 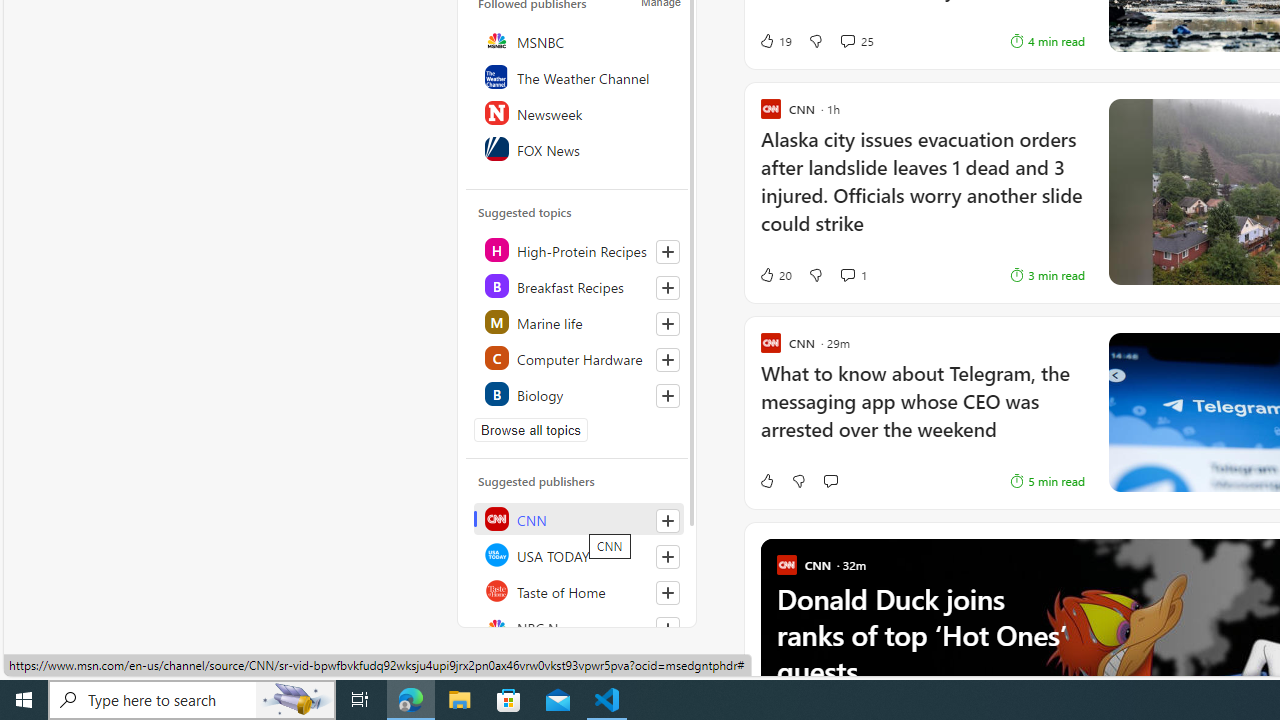 What do you see at coordinates (830, 480) in the screenshot?
I see `Start the conversation` at bounding box center [830, 480].